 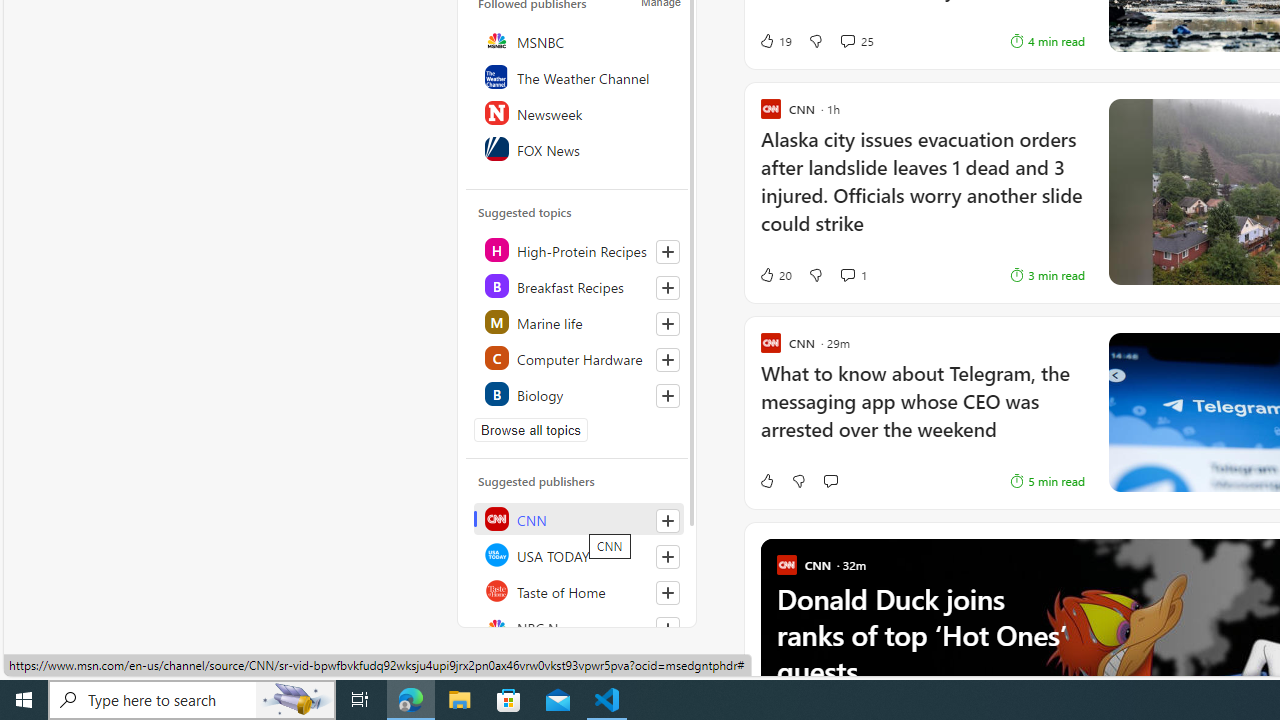 What do you see at coordinates (830, 480) in the screenshot?
I see `Start the conversation` at bounding box center [830, 480].